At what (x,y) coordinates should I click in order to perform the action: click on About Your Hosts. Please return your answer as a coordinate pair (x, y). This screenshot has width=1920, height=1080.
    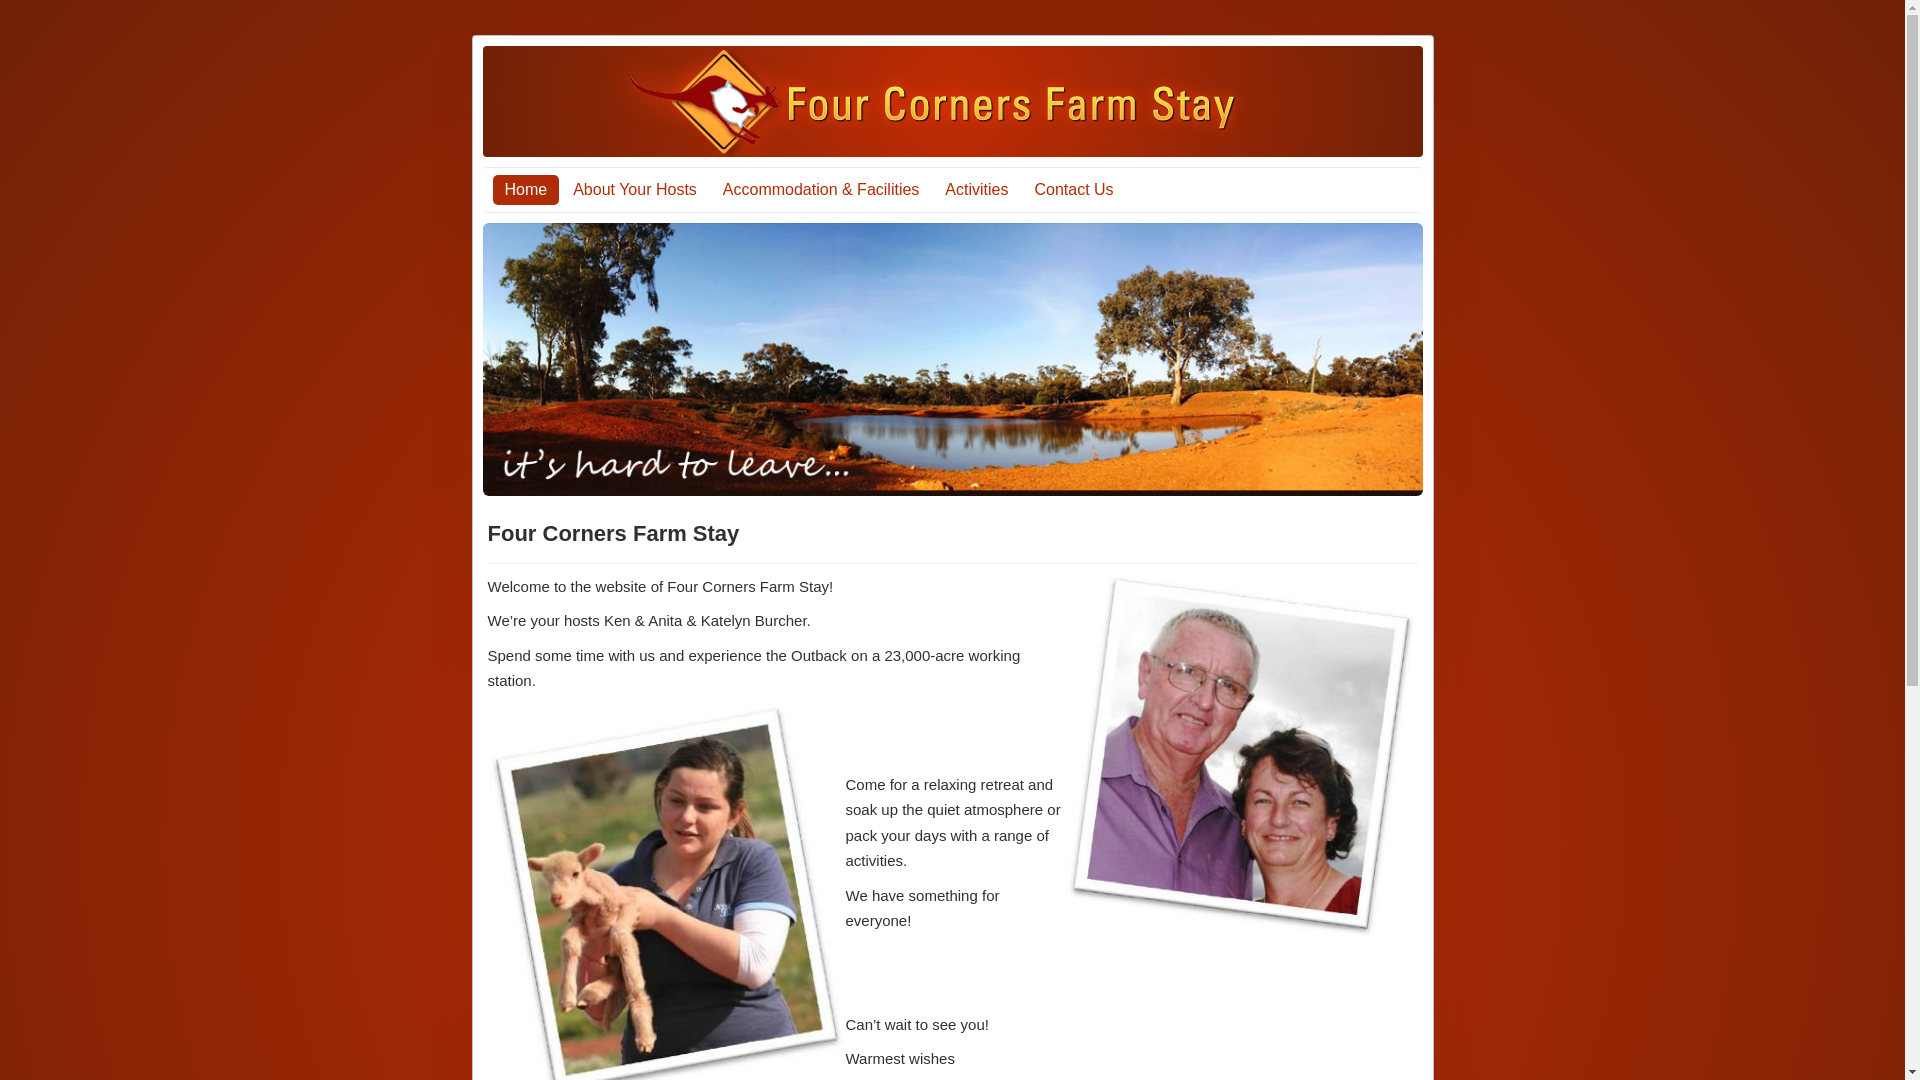
    Looking at the image, I should click on (635, 190).